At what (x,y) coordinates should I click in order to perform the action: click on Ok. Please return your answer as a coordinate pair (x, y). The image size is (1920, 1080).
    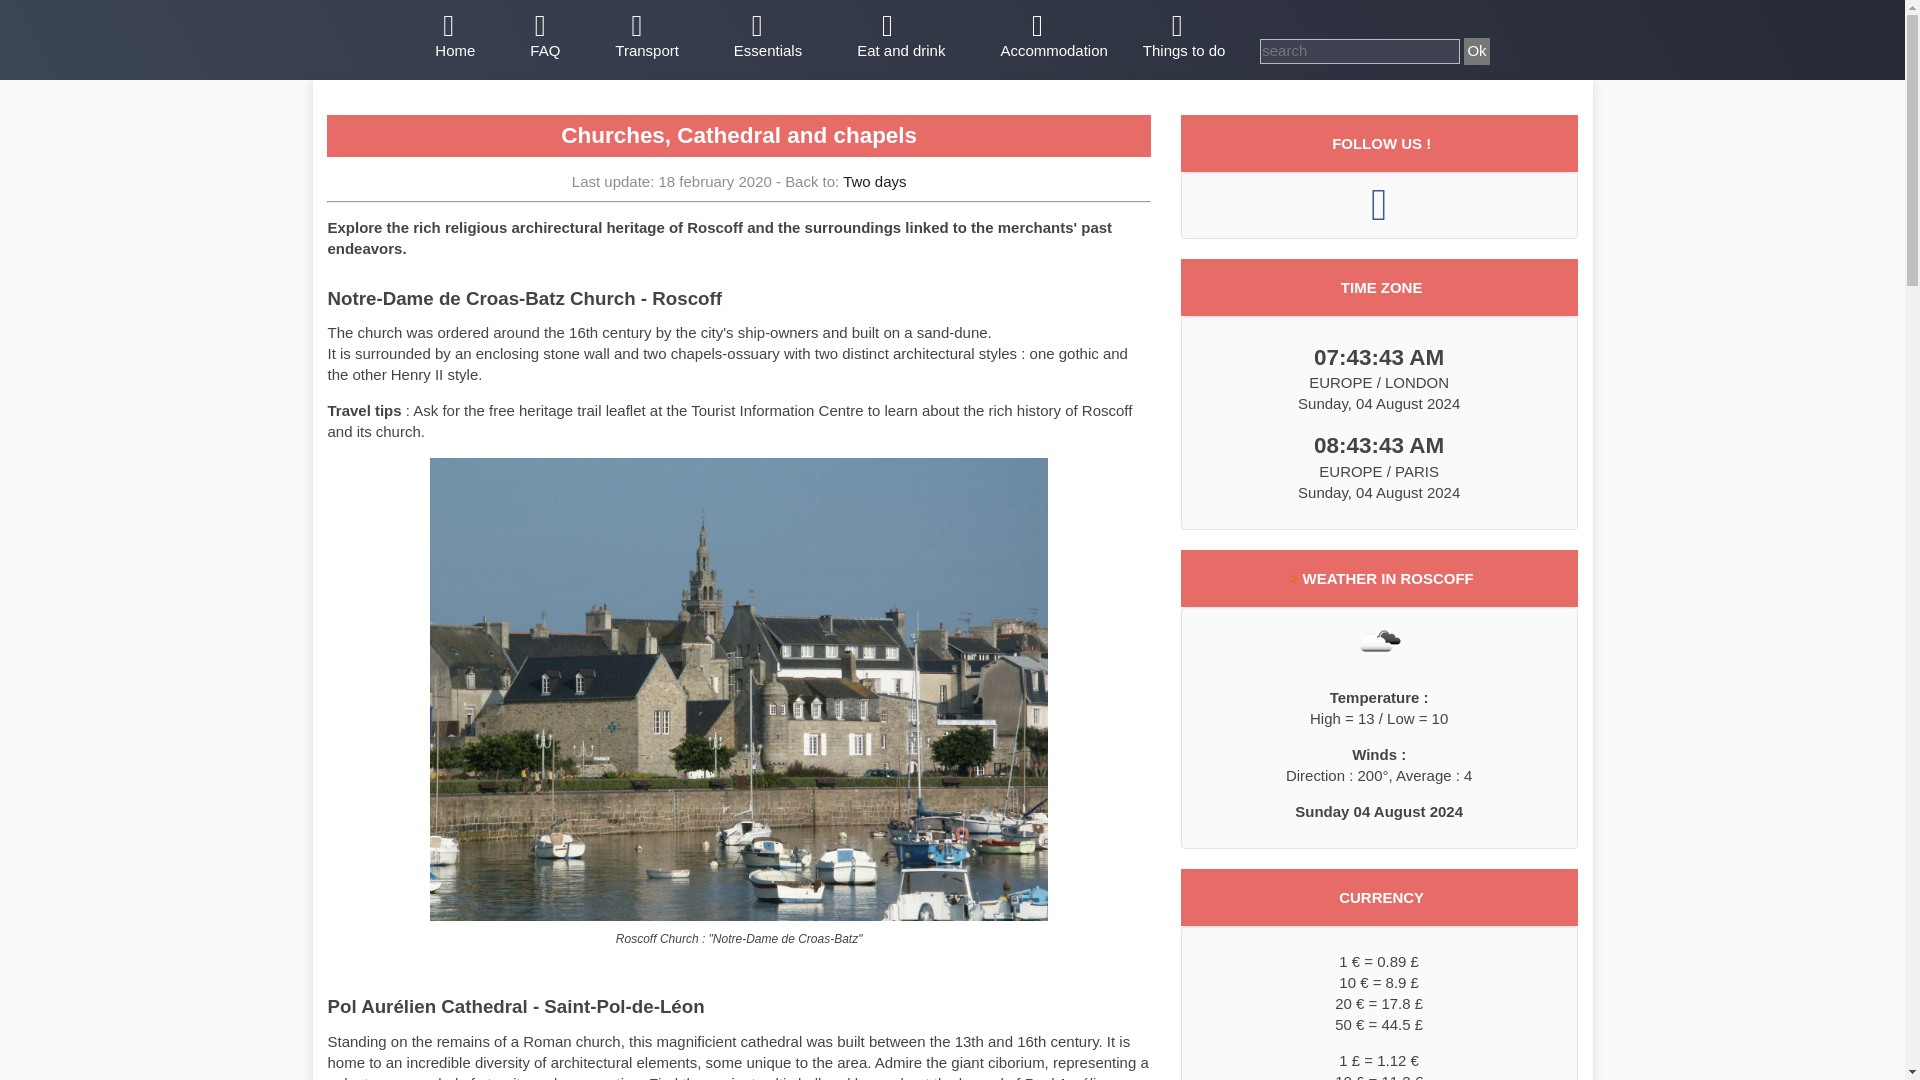
    Looking at the image, I should click on (1476, 50).